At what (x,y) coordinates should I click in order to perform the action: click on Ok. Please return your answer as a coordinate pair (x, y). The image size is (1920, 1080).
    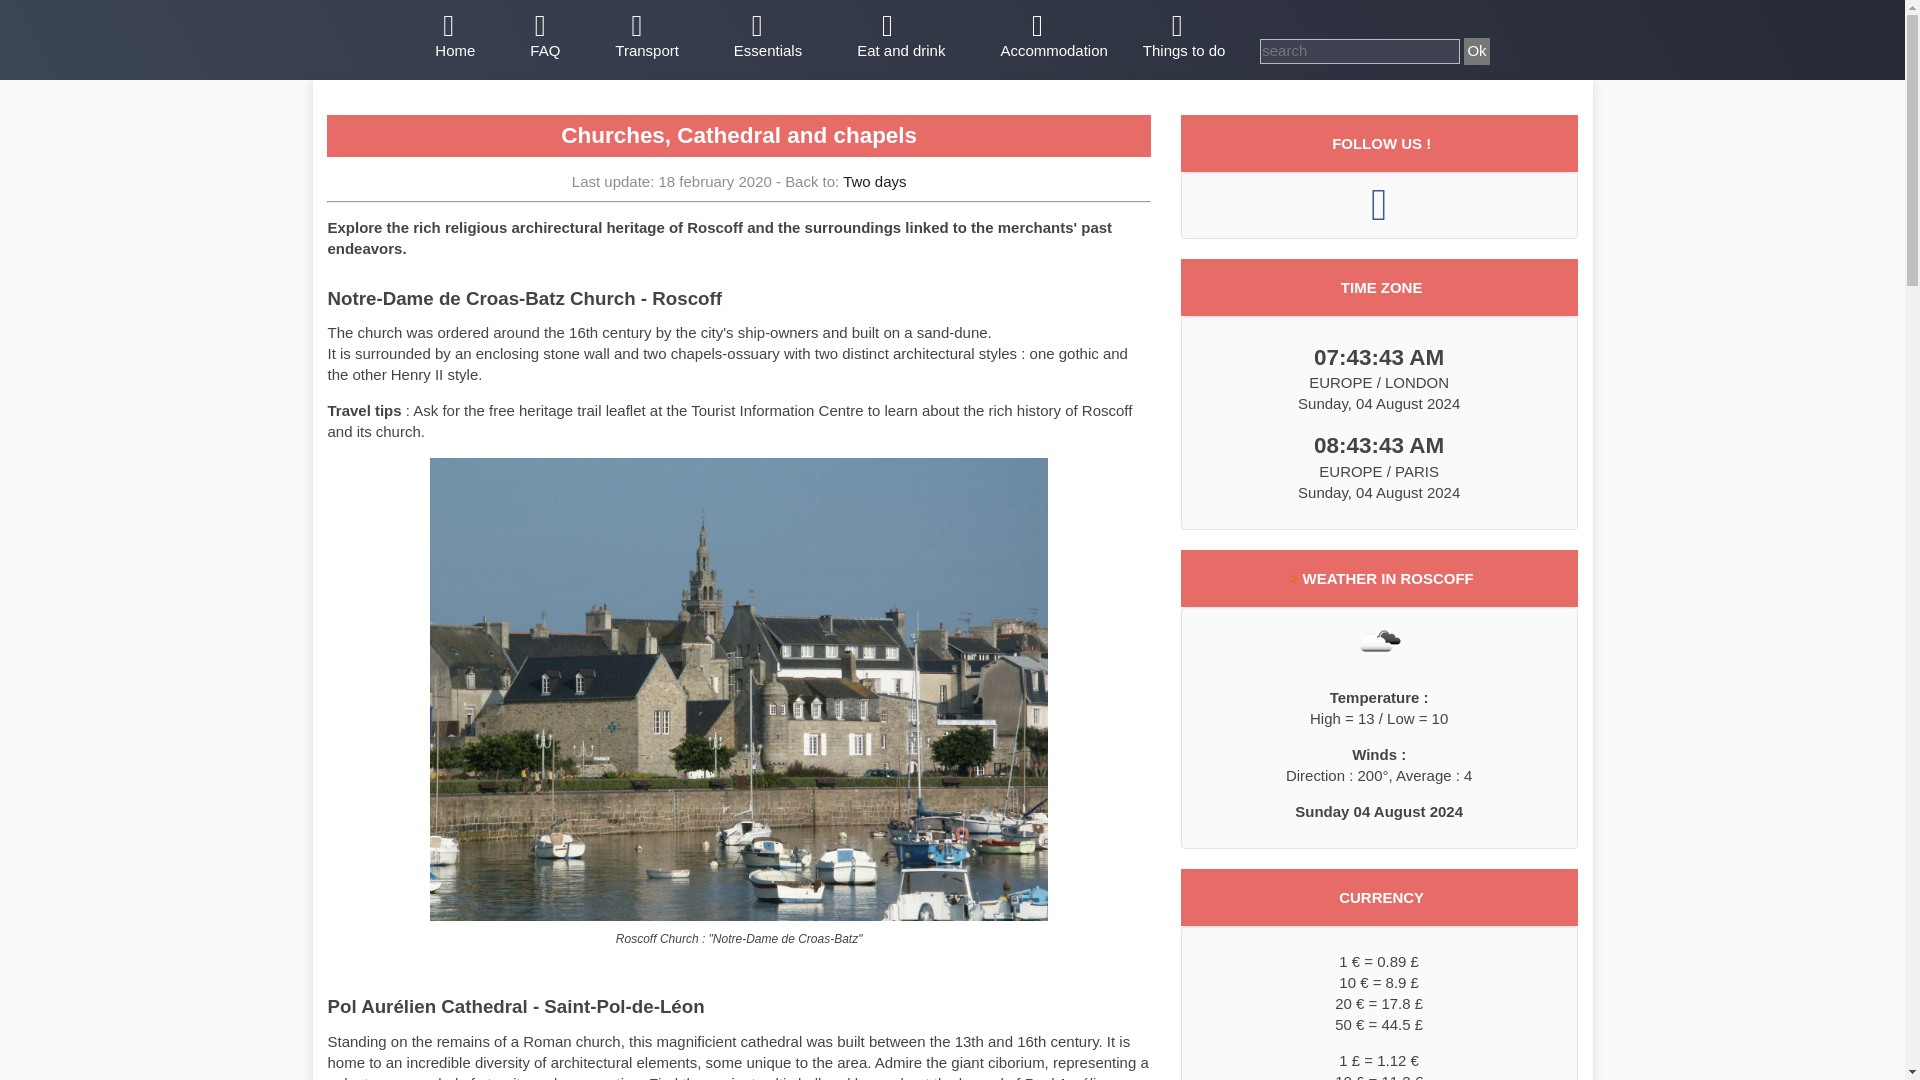
    Looking at the image, I should click on (1476, 50).